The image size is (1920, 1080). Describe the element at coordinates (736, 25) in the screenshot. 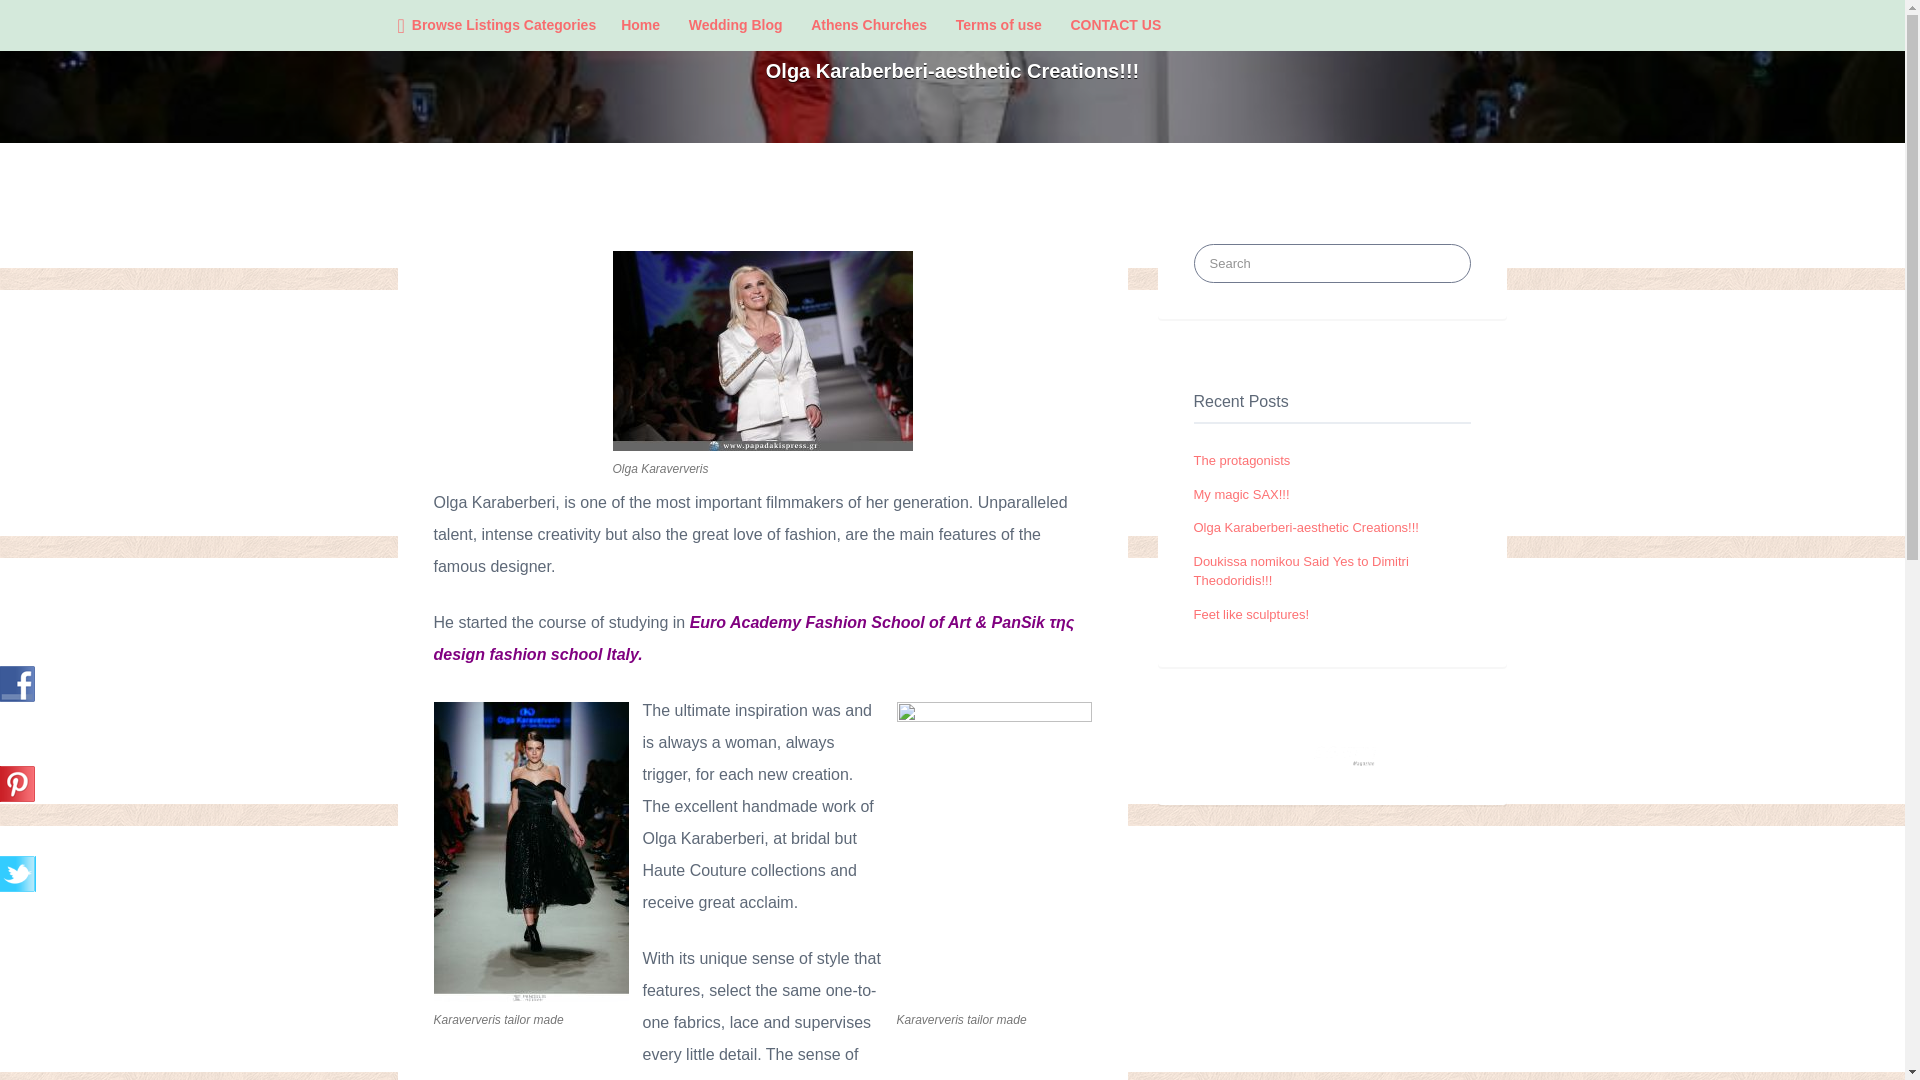

I see `Wedding Blog` at that location.